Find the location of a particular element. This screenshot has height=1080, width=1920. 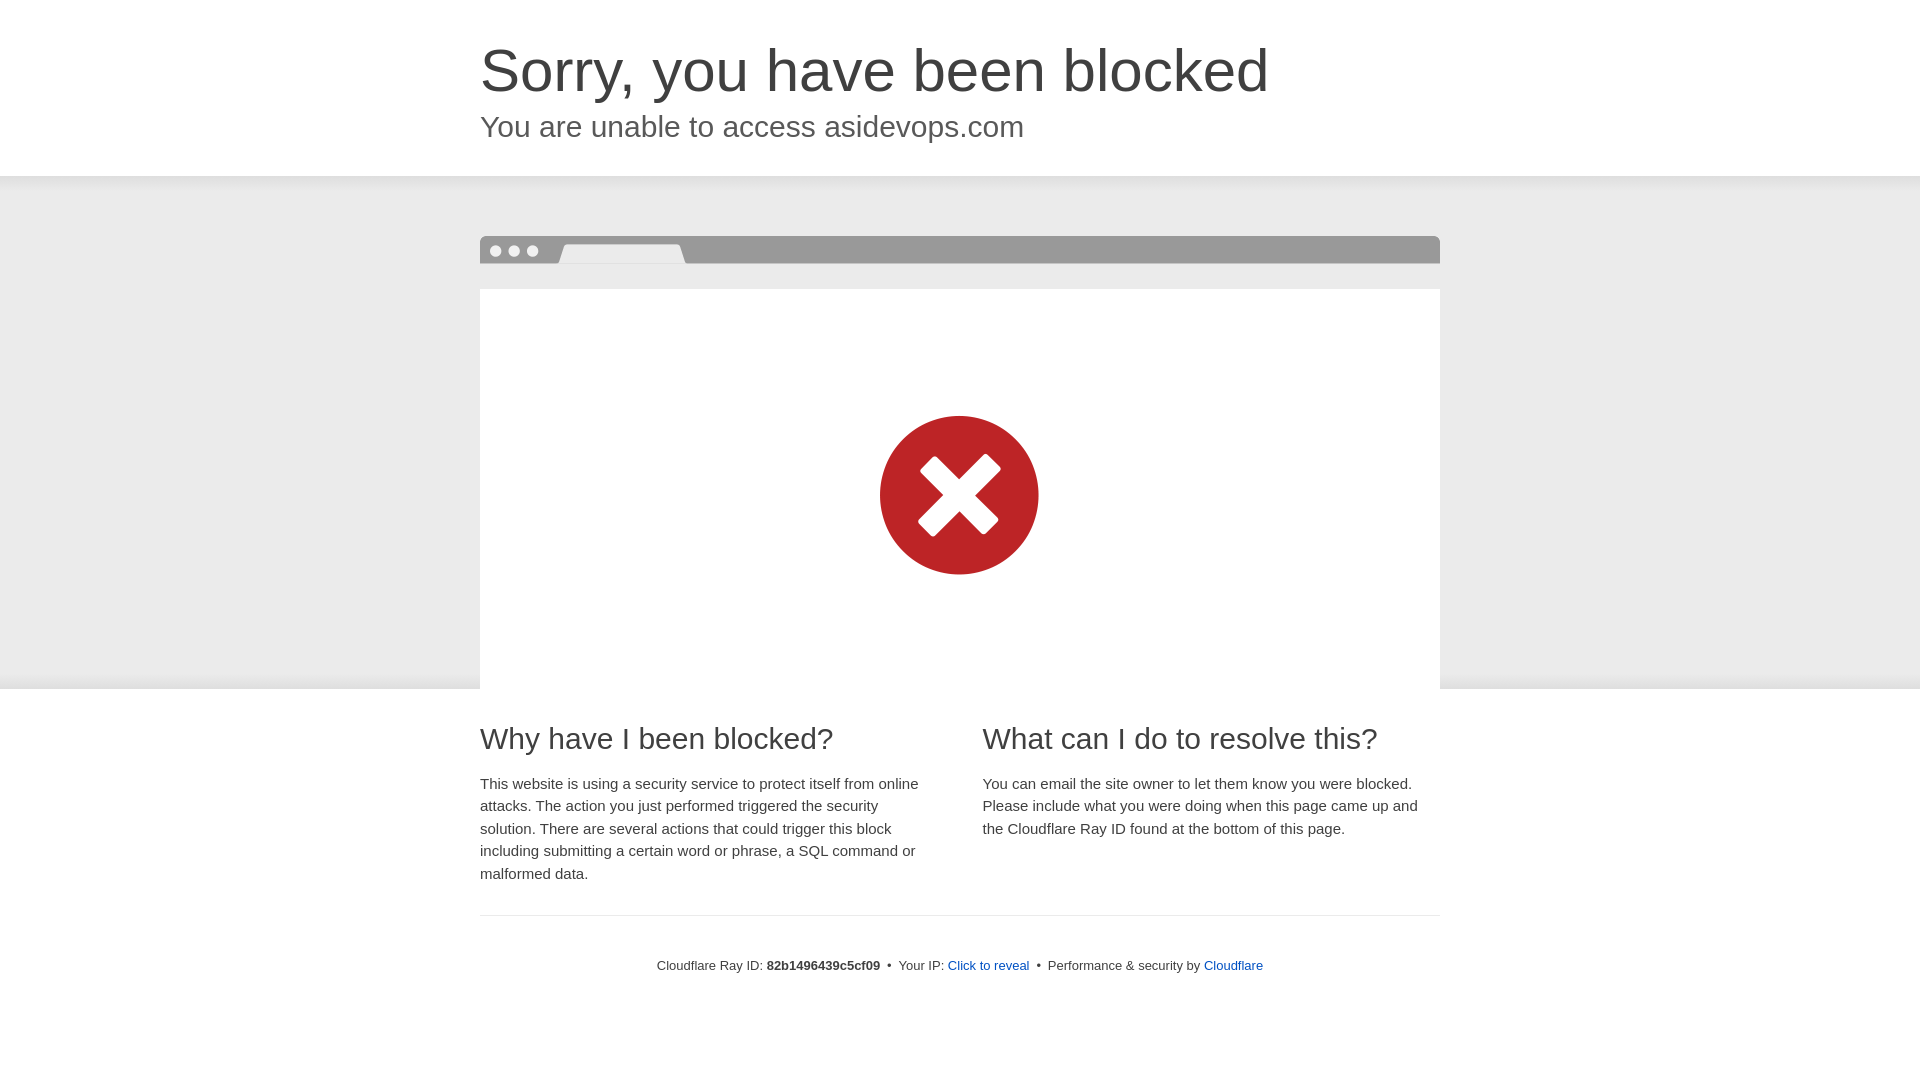

Click to reveal is located at coordinates (989, 966).